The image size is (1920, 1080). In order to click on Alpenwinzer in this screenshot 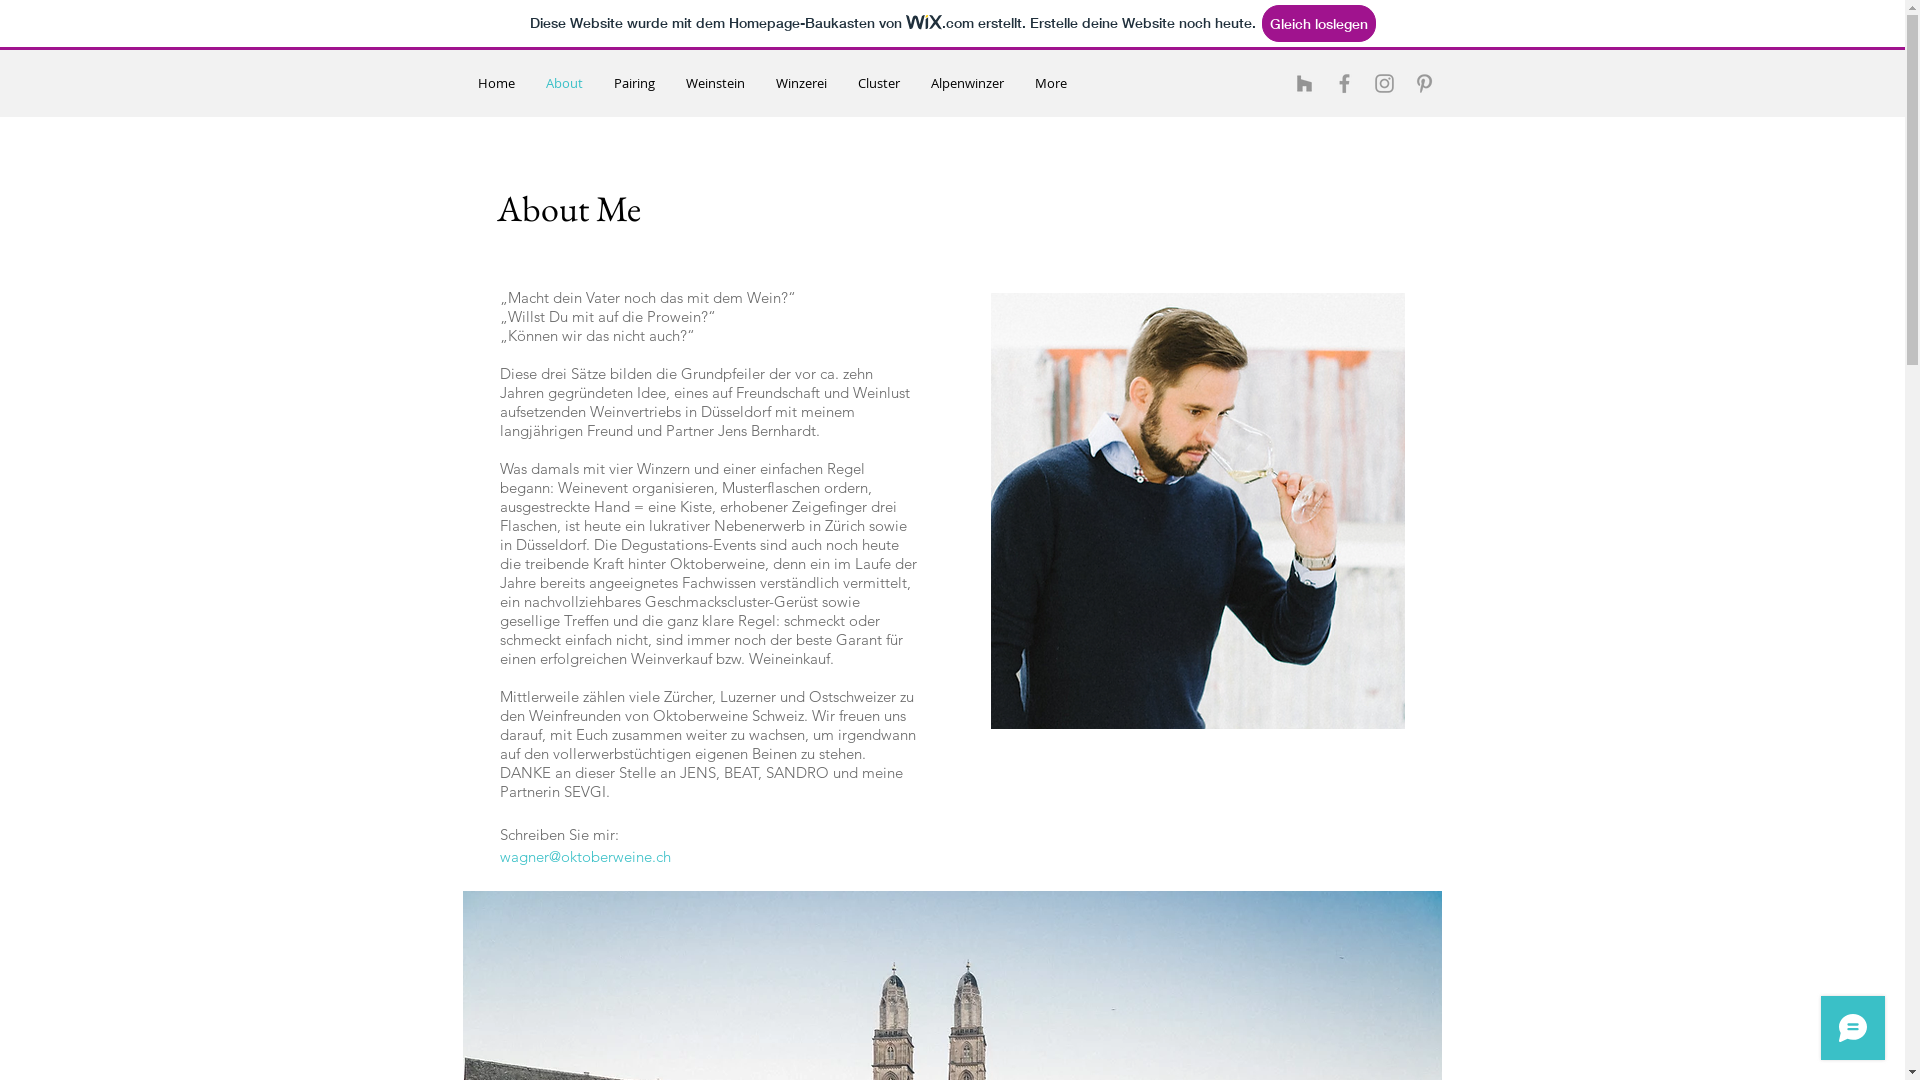, I will do `click(968, 84)`.